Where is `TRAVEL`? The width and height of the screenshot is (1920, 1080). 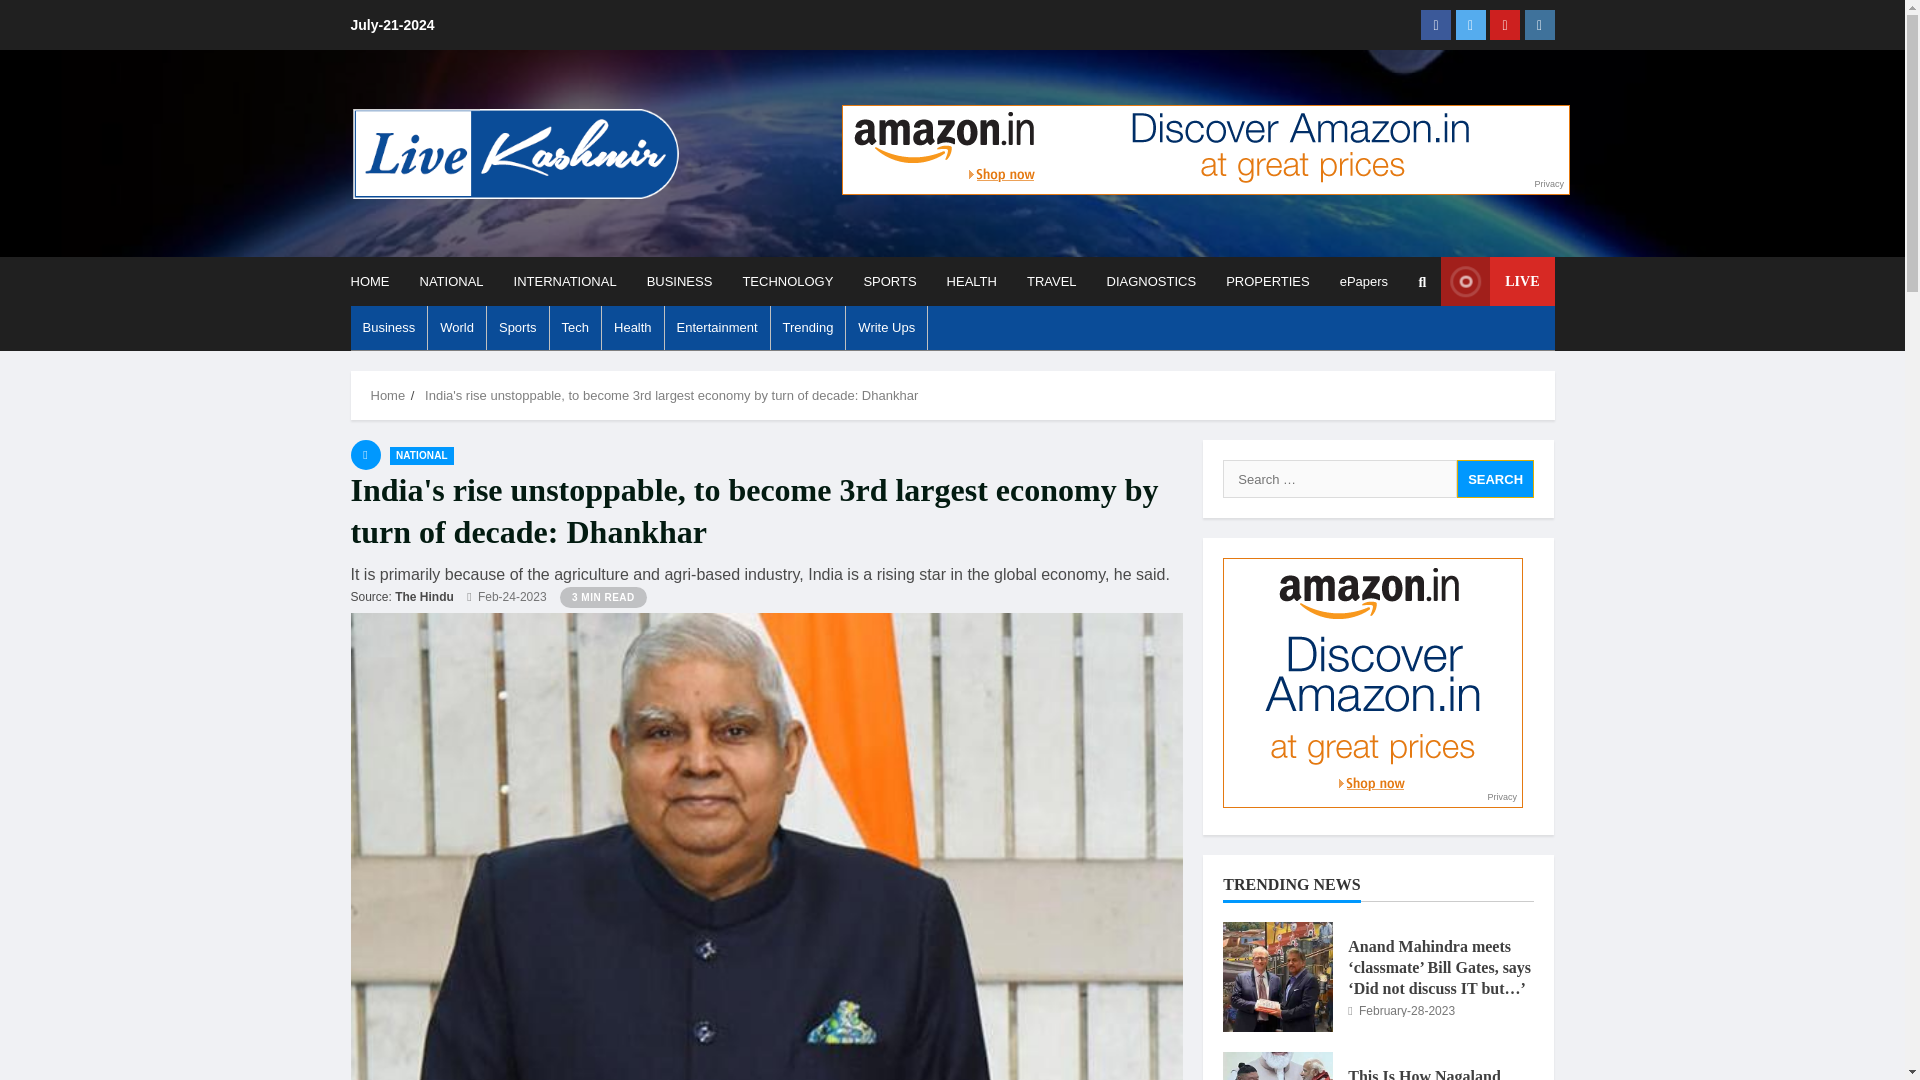 TRAVEL is located at coordinates (1052, 281).